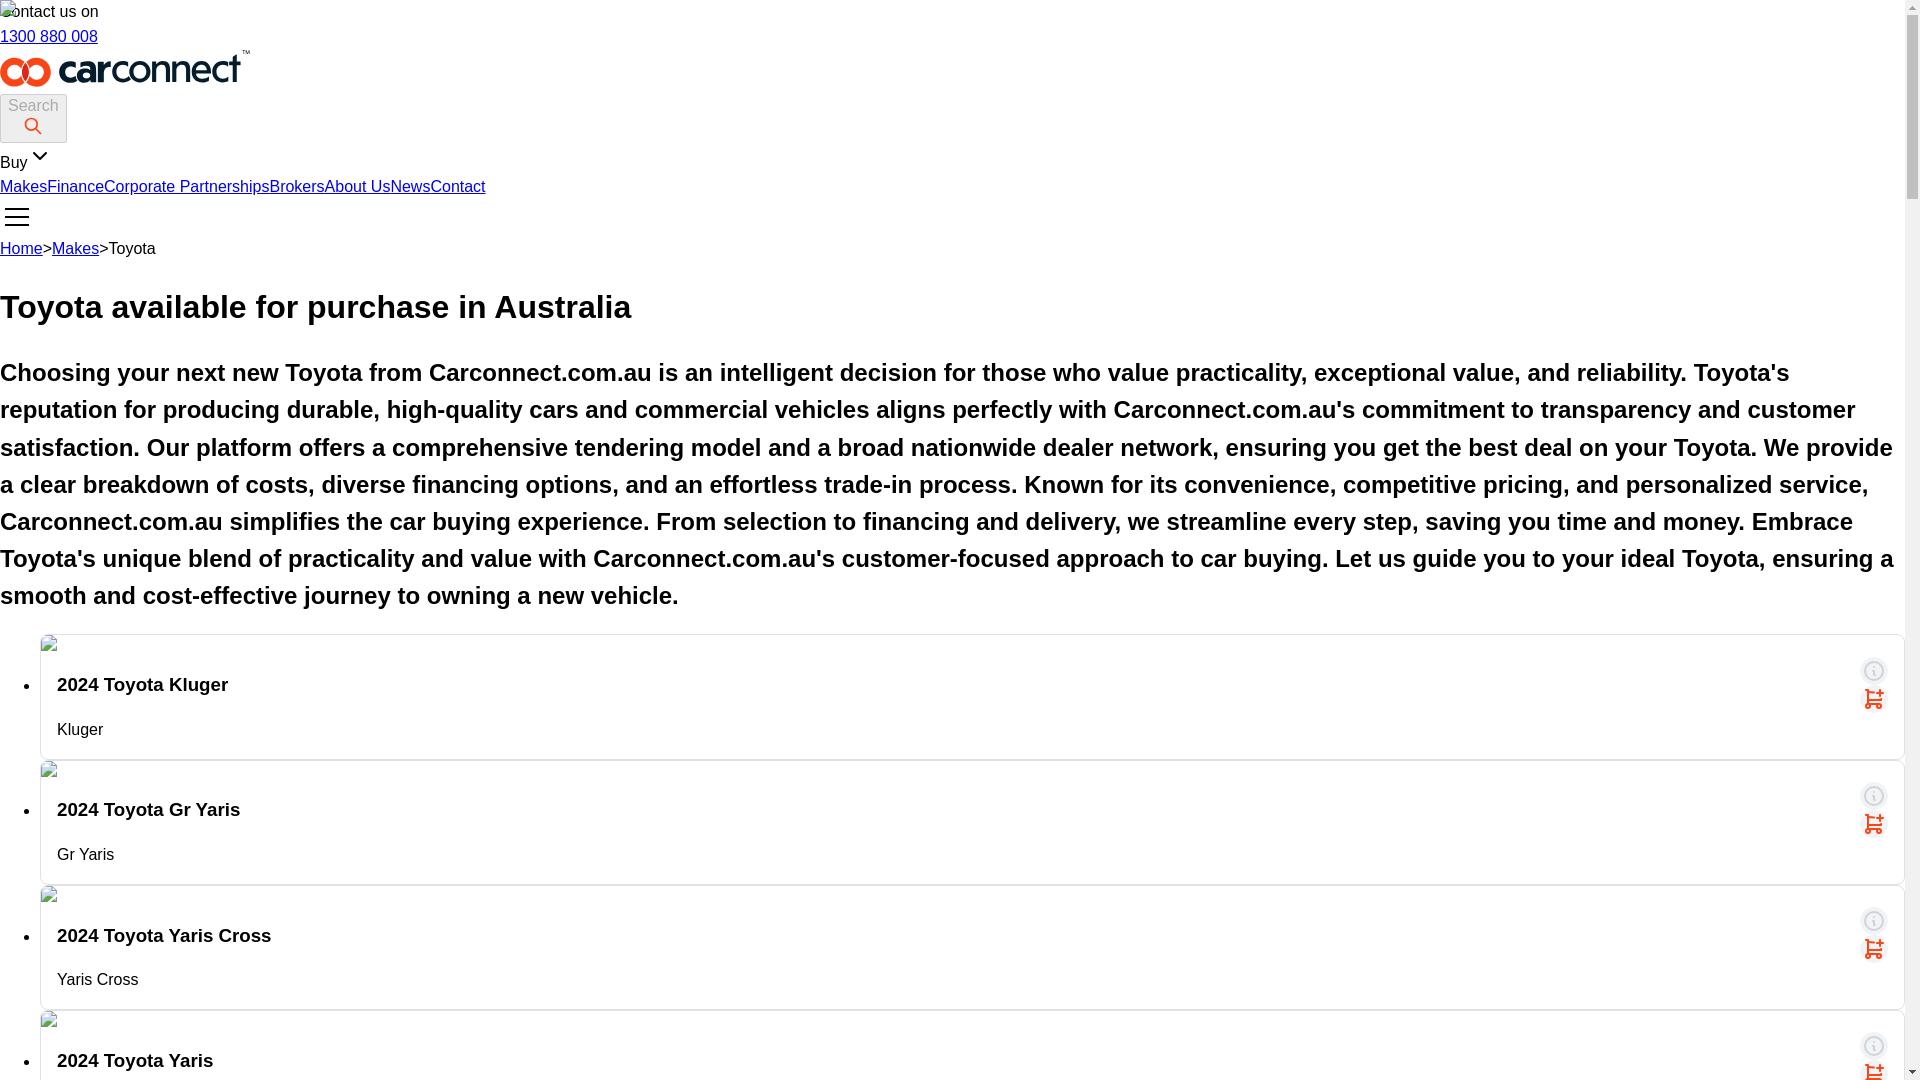  What do you see at coordinates (74, 186) in the screenshot?
I see `Finance` at bounding box center [74, 186].